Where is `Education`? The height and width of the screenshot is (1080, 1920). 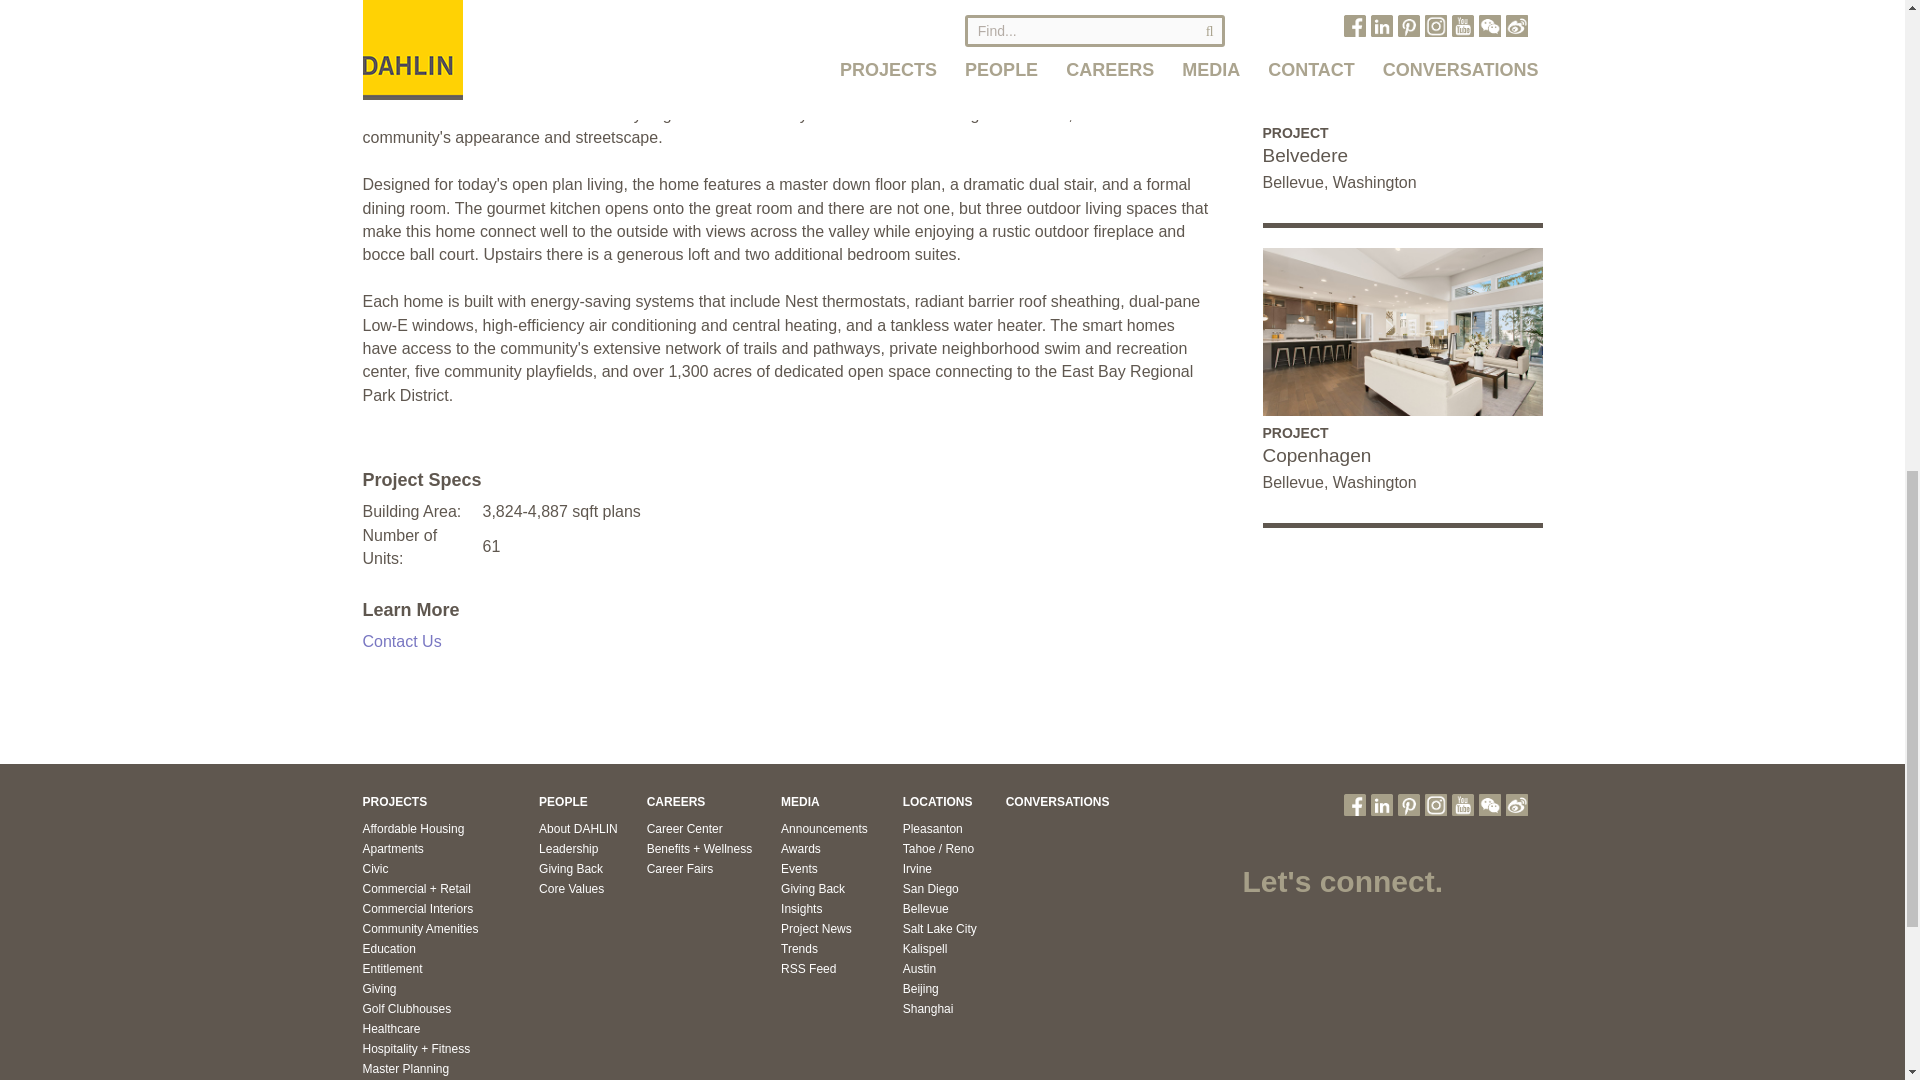
Education is located at coordinates (388, 948).